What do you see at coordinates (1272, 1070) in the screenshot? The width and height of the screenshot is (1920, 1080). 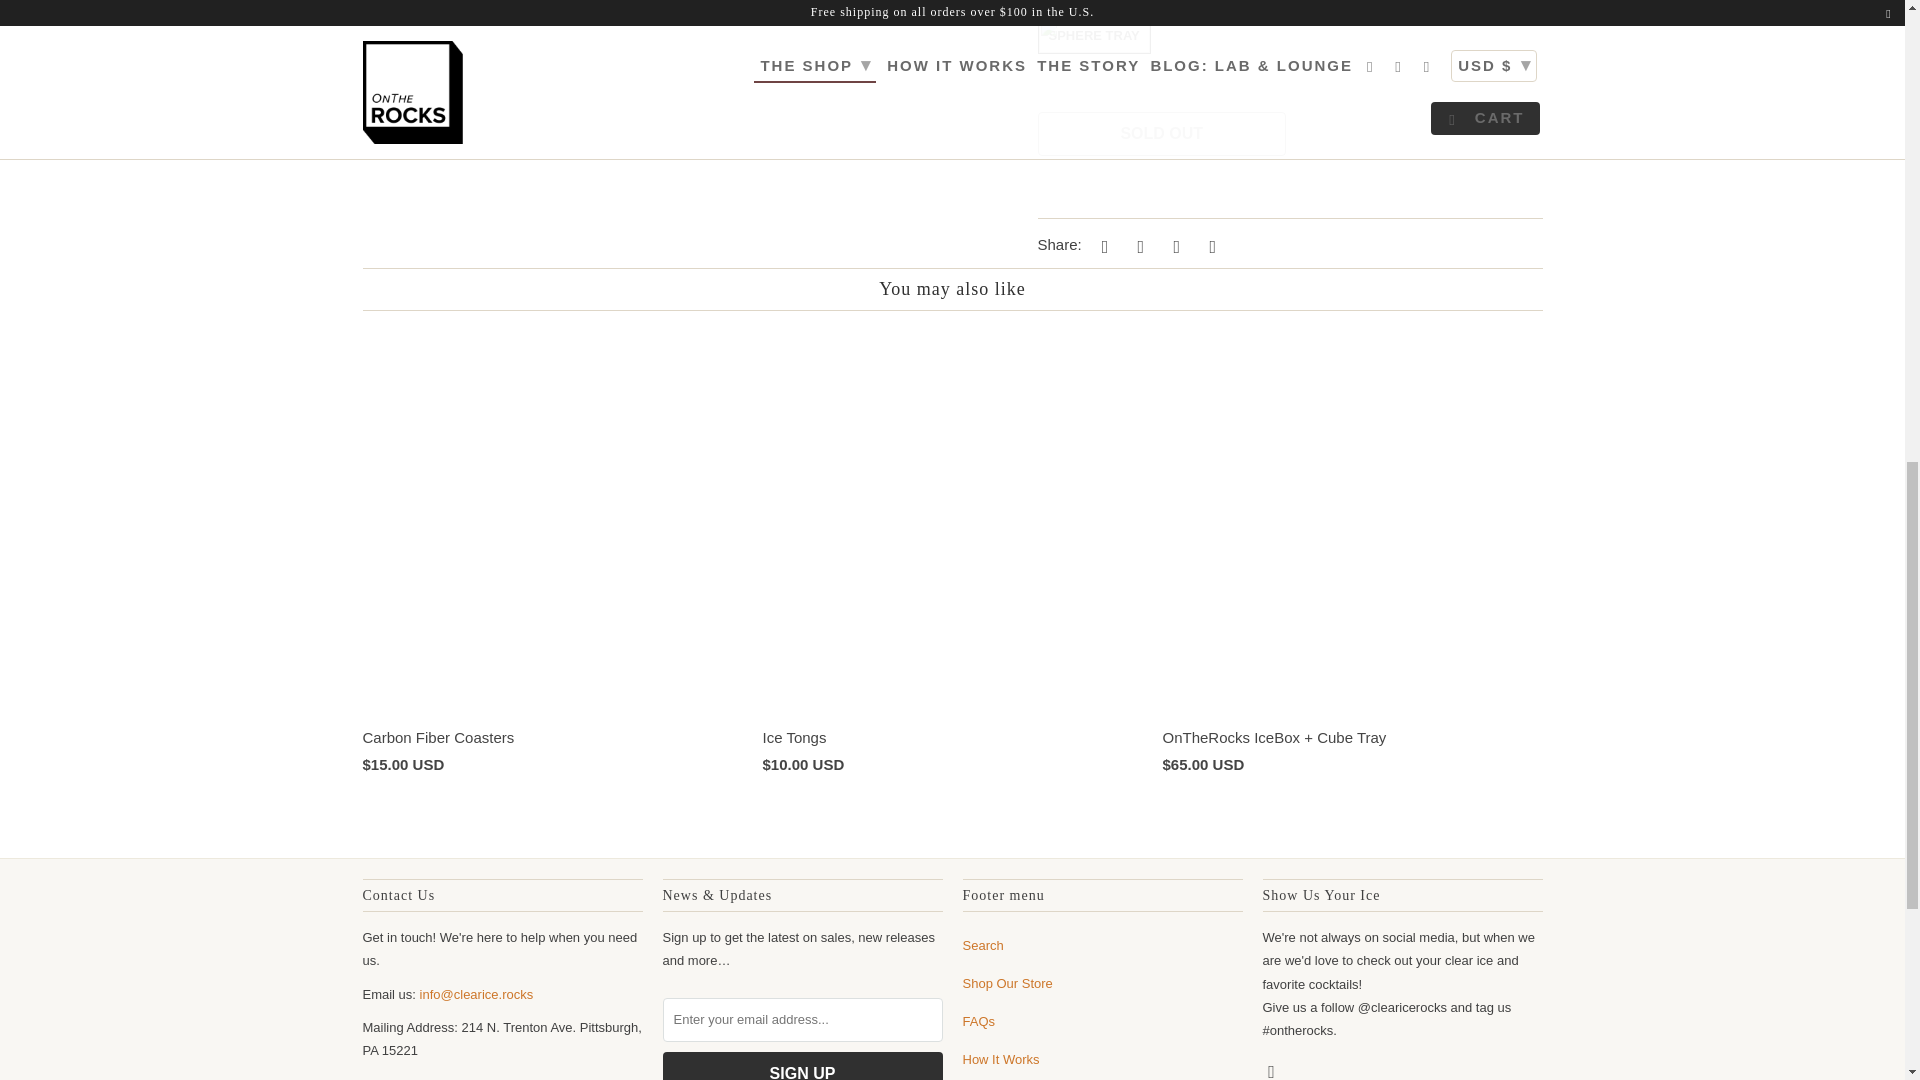 I see `OnTheRocks on Instagram` at bounding box center [1272, 1070].